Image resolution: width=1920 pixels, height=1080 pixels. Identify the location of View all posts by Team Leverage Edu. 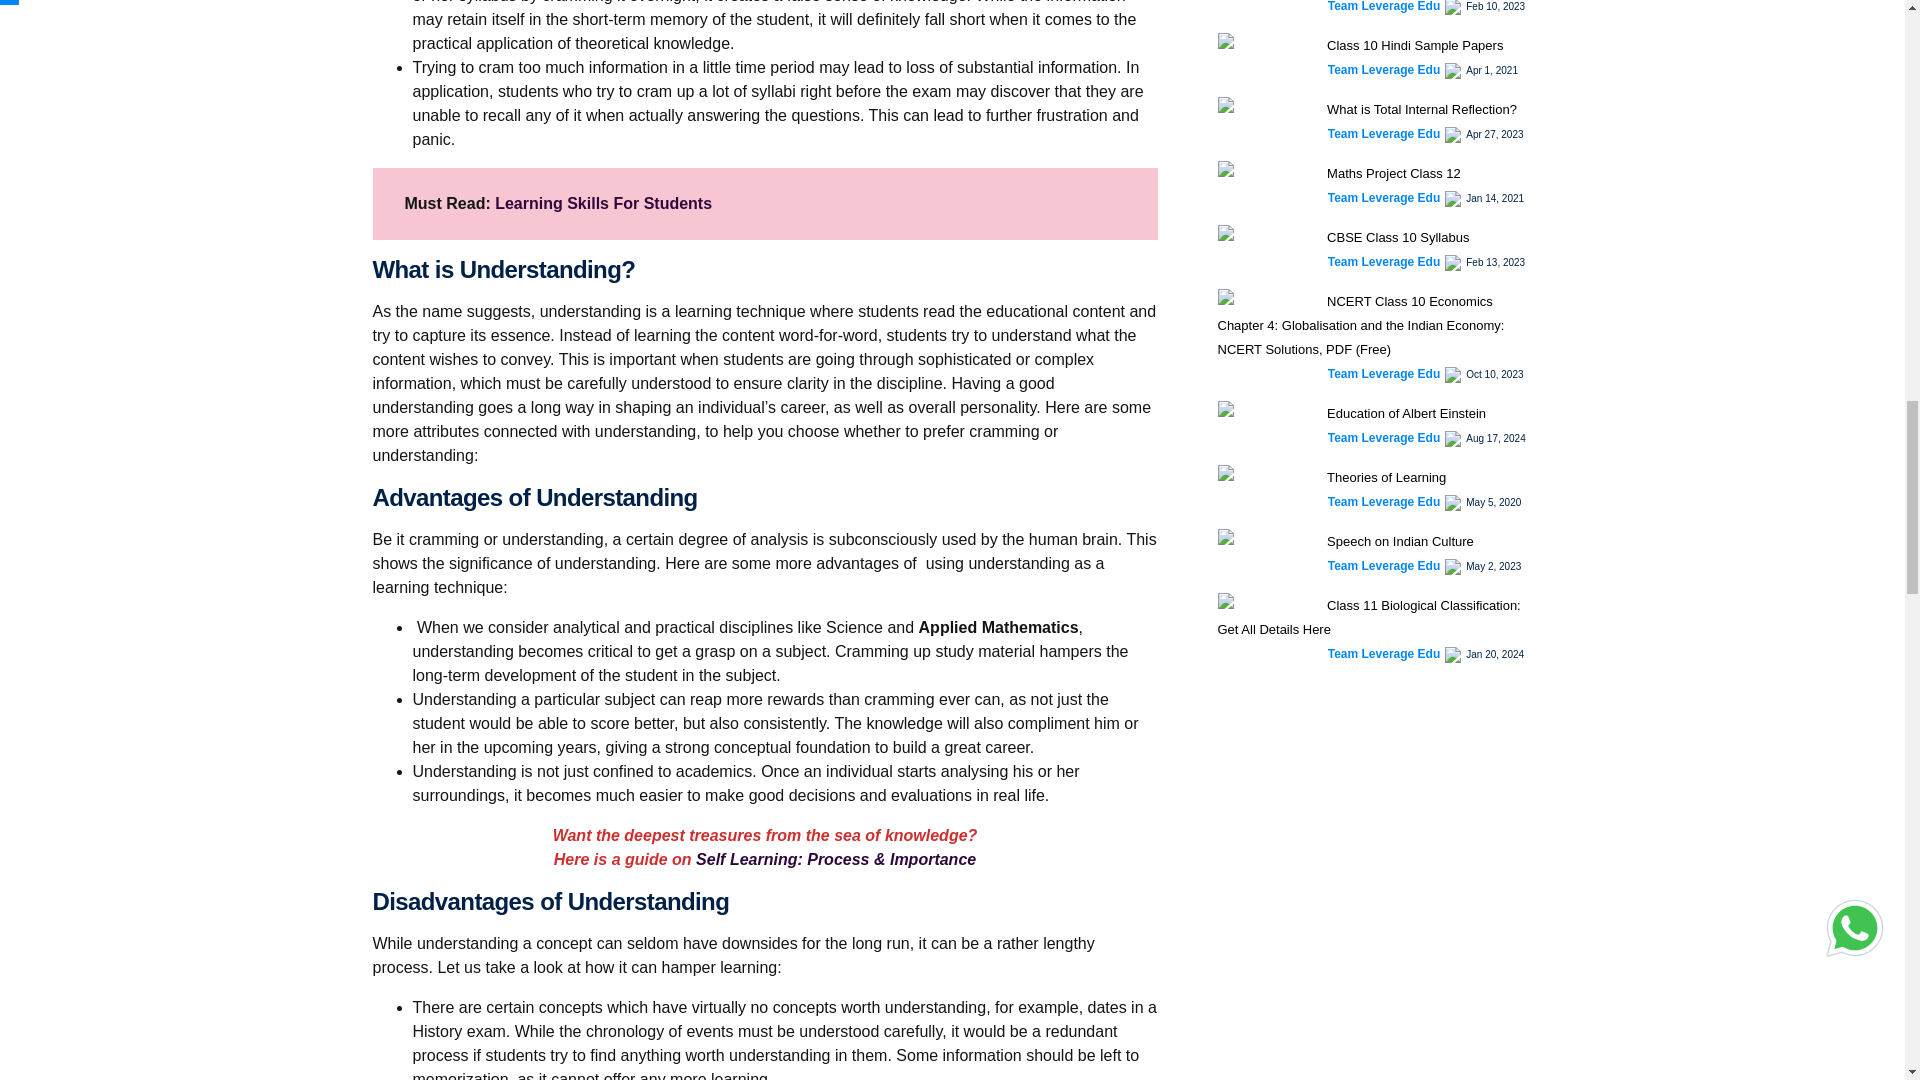
(1384, 198).